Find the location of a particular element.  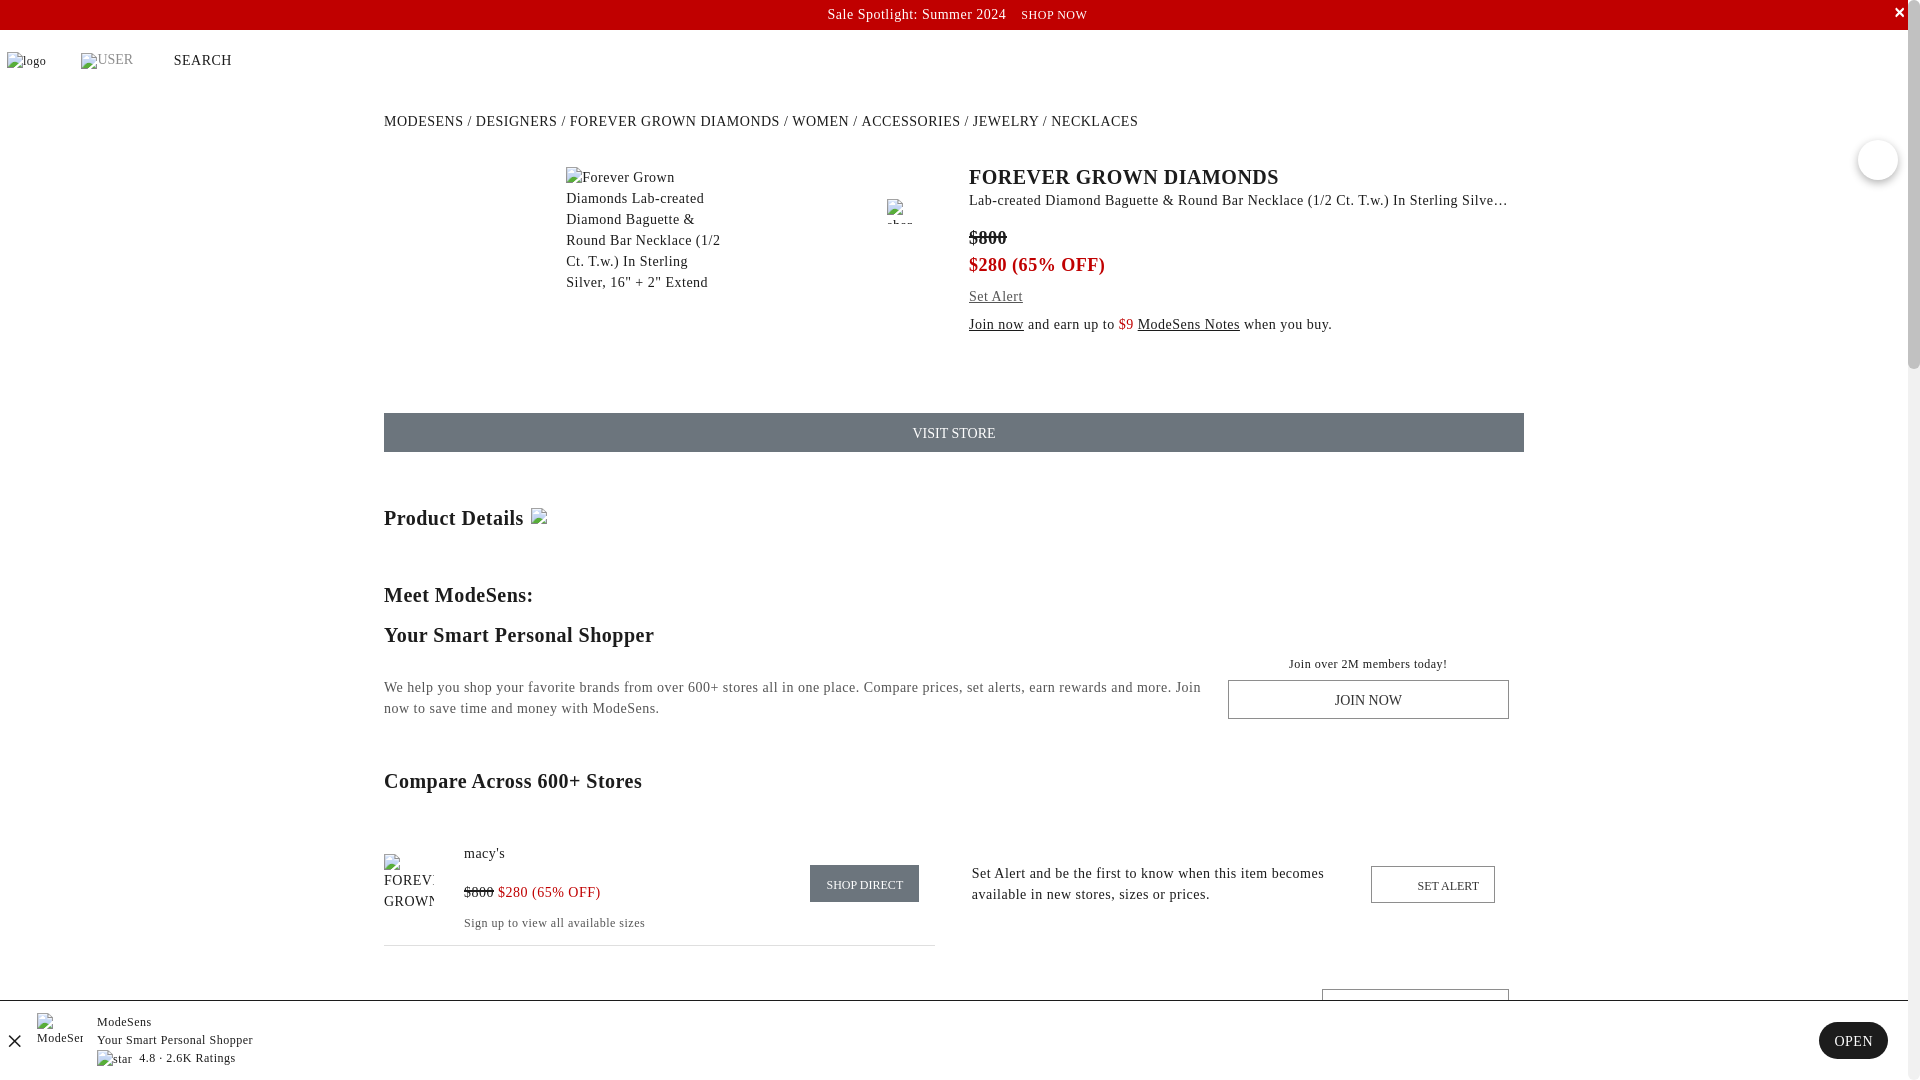

Add to shopping lists is located at coordinates (900, 180).